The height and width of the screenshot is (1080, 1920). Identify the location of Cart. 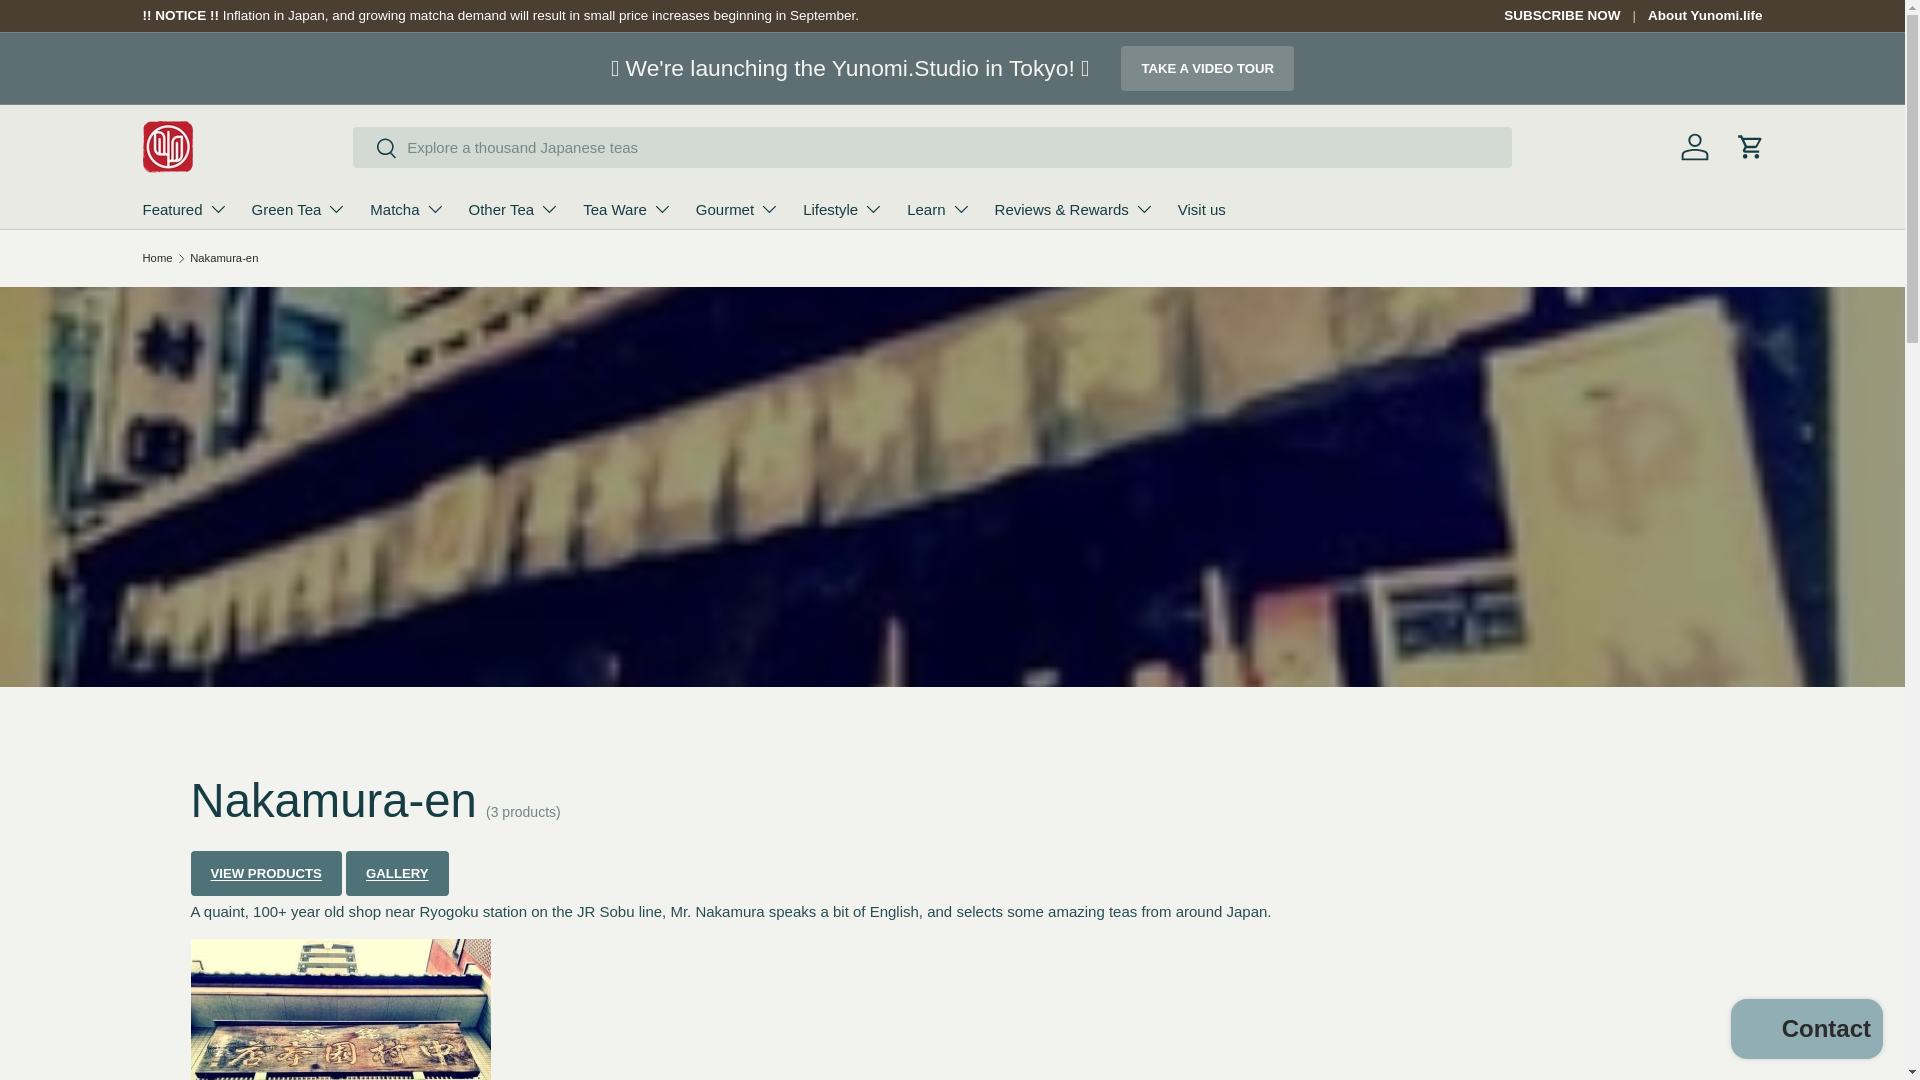
(1750, 146).